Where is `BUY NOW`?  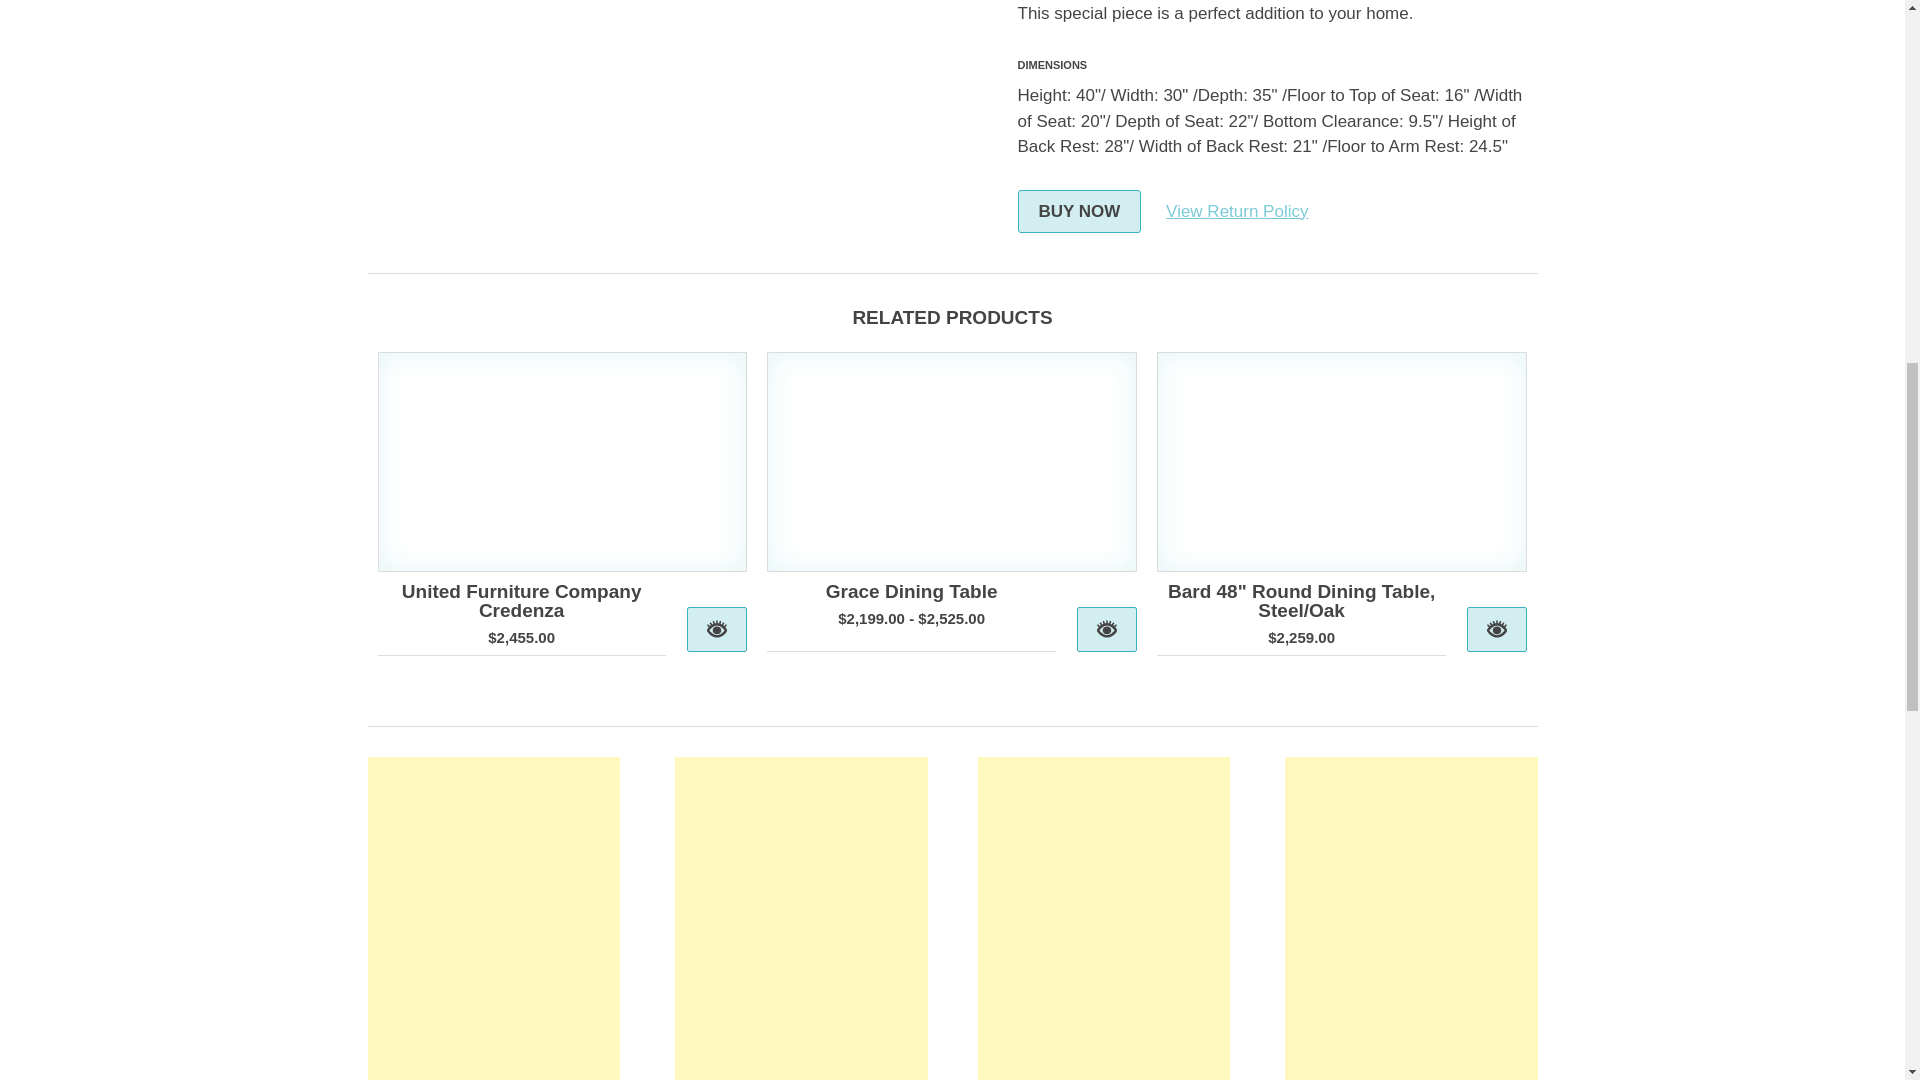 BUY NOW is located at coordinates (1080, 212).